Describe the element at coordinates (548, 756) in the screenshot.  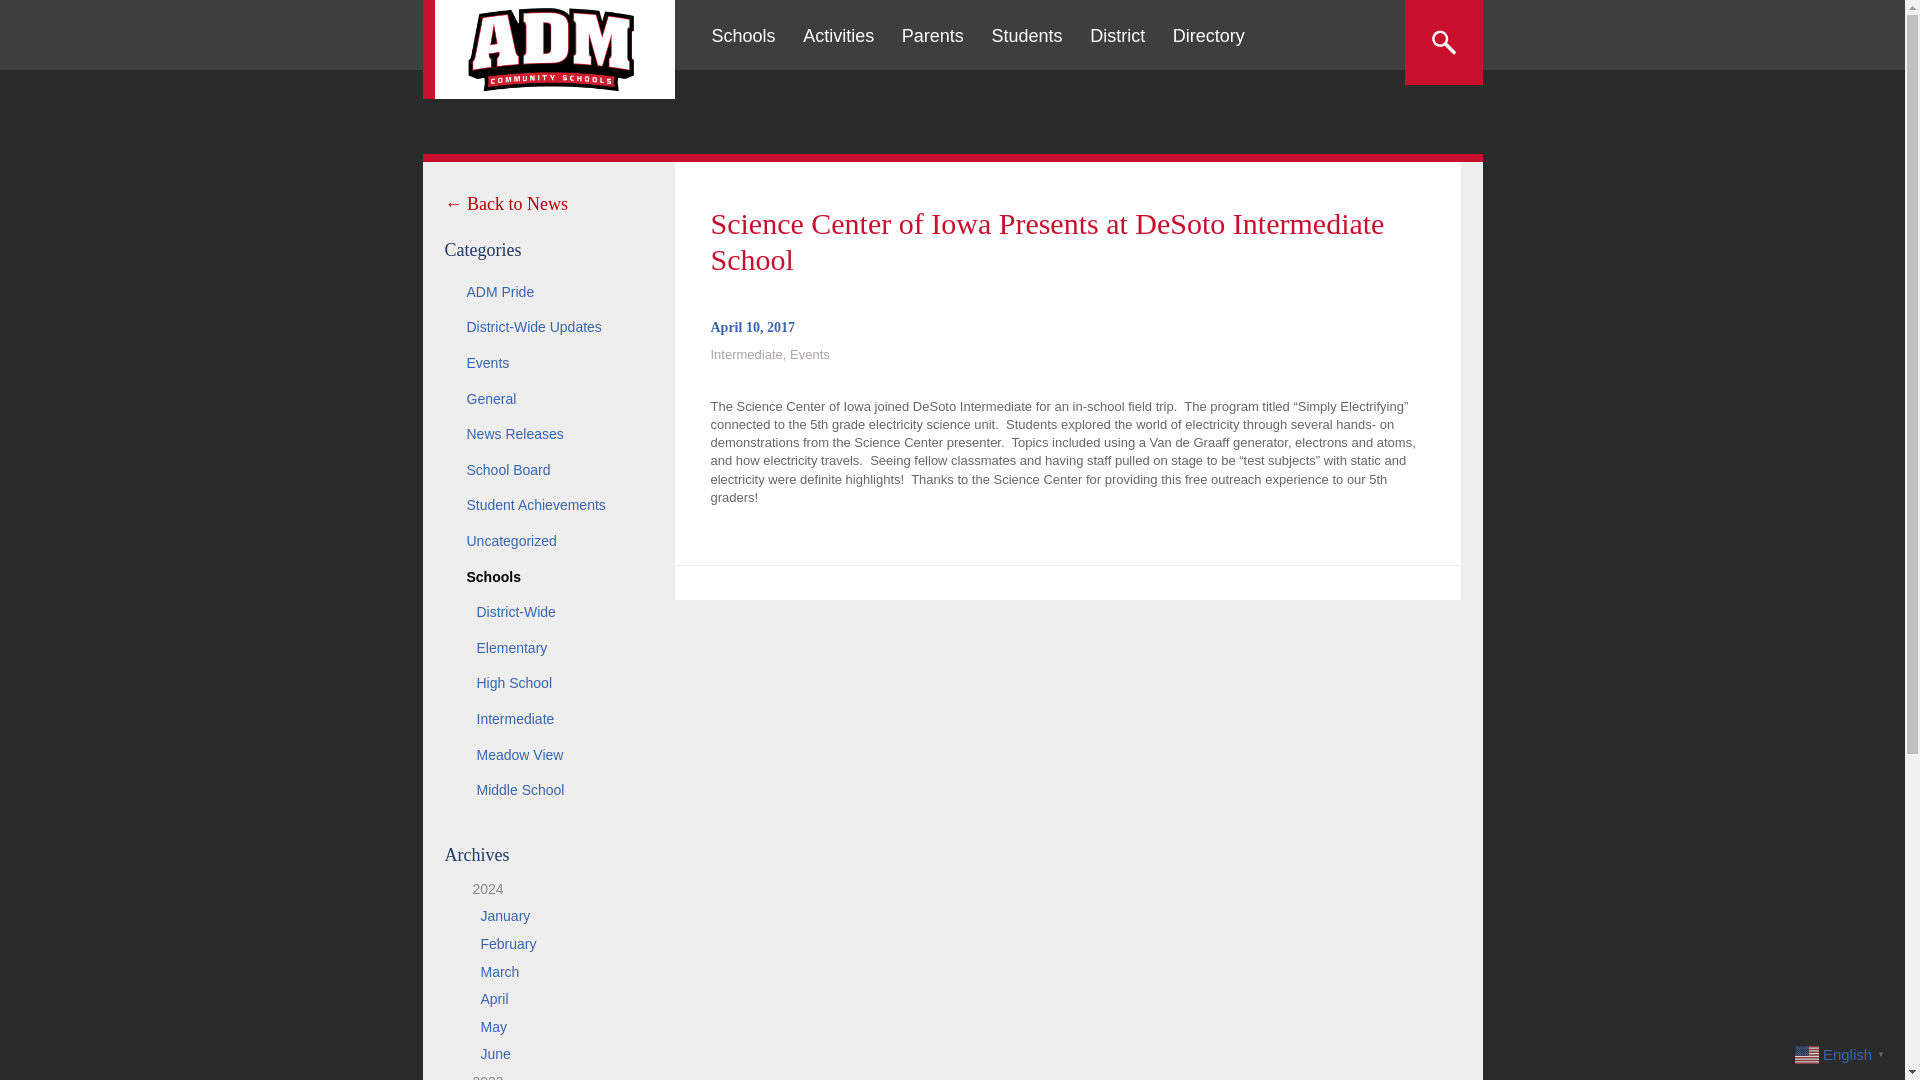
I see `Meadow View` at that location.